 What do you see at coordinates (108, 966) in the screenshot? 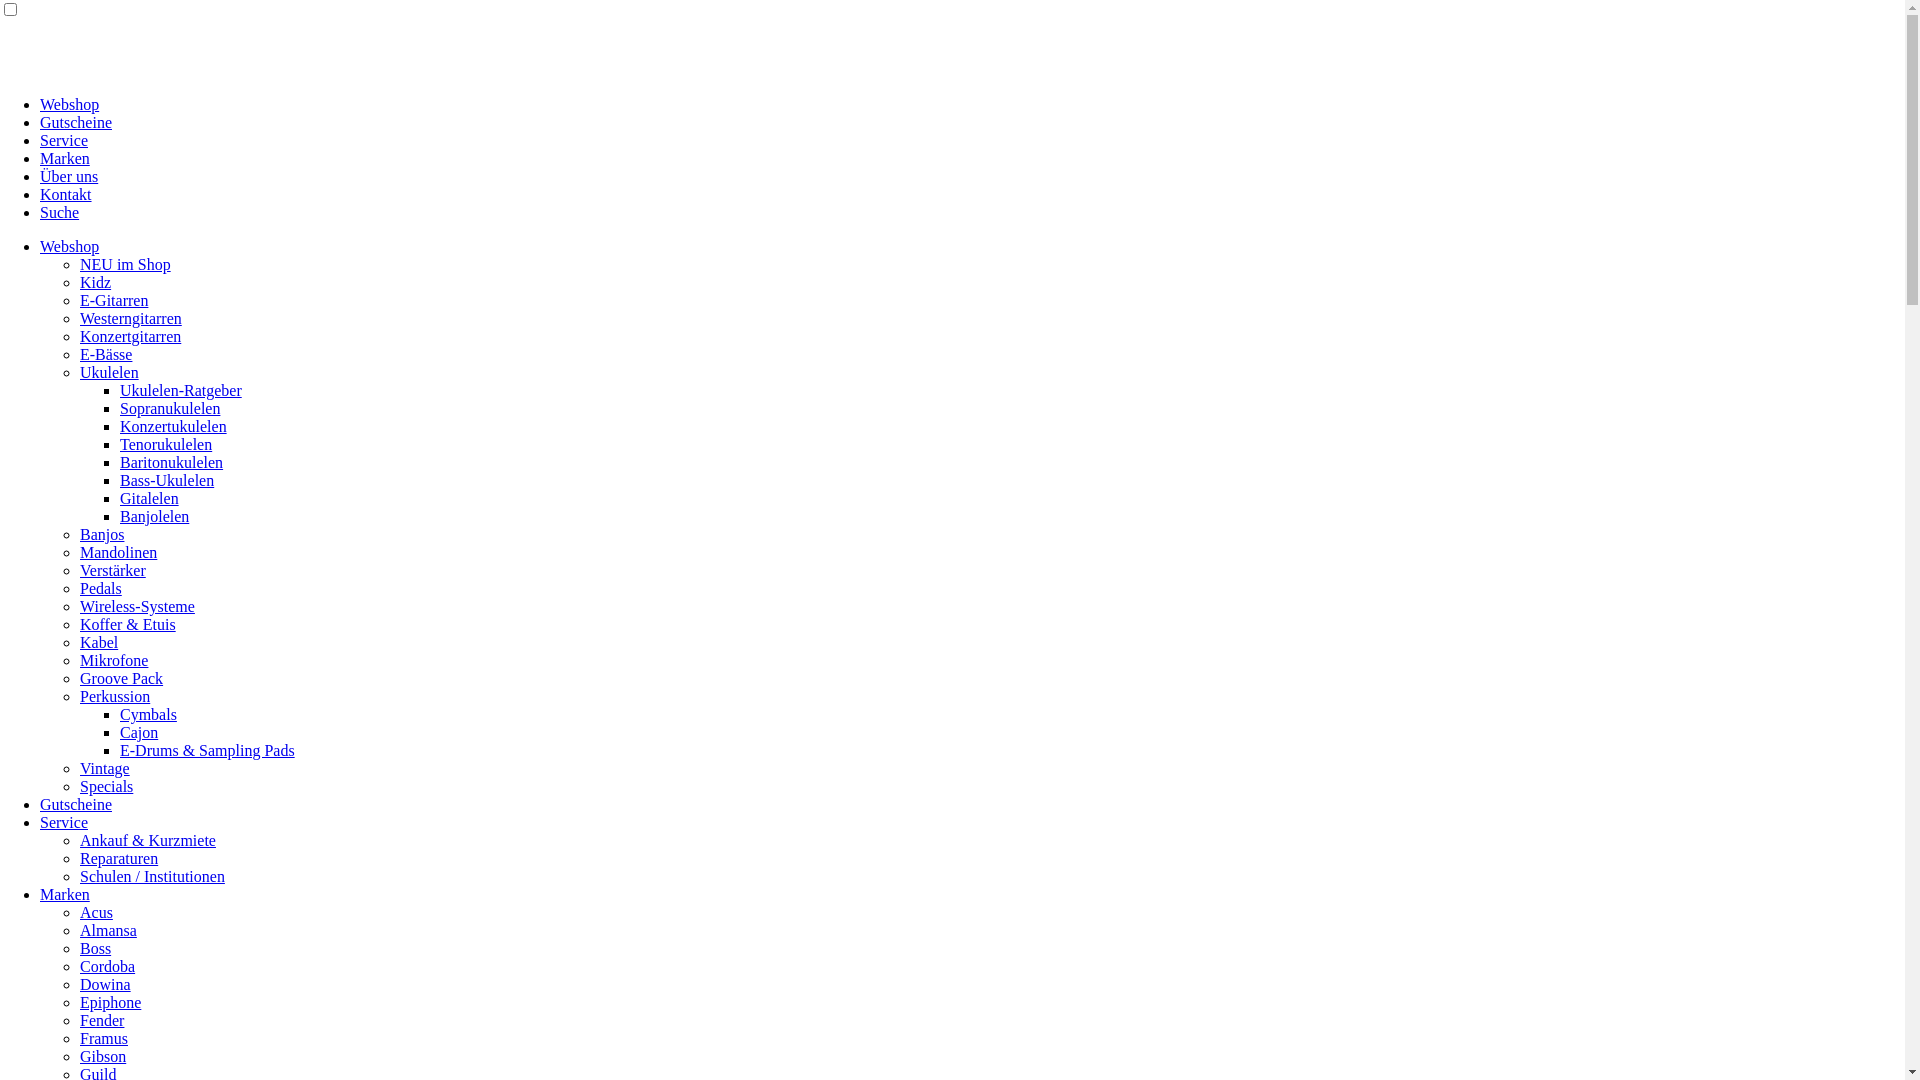
I see `Cordoba` at bounding box center [108, 966].